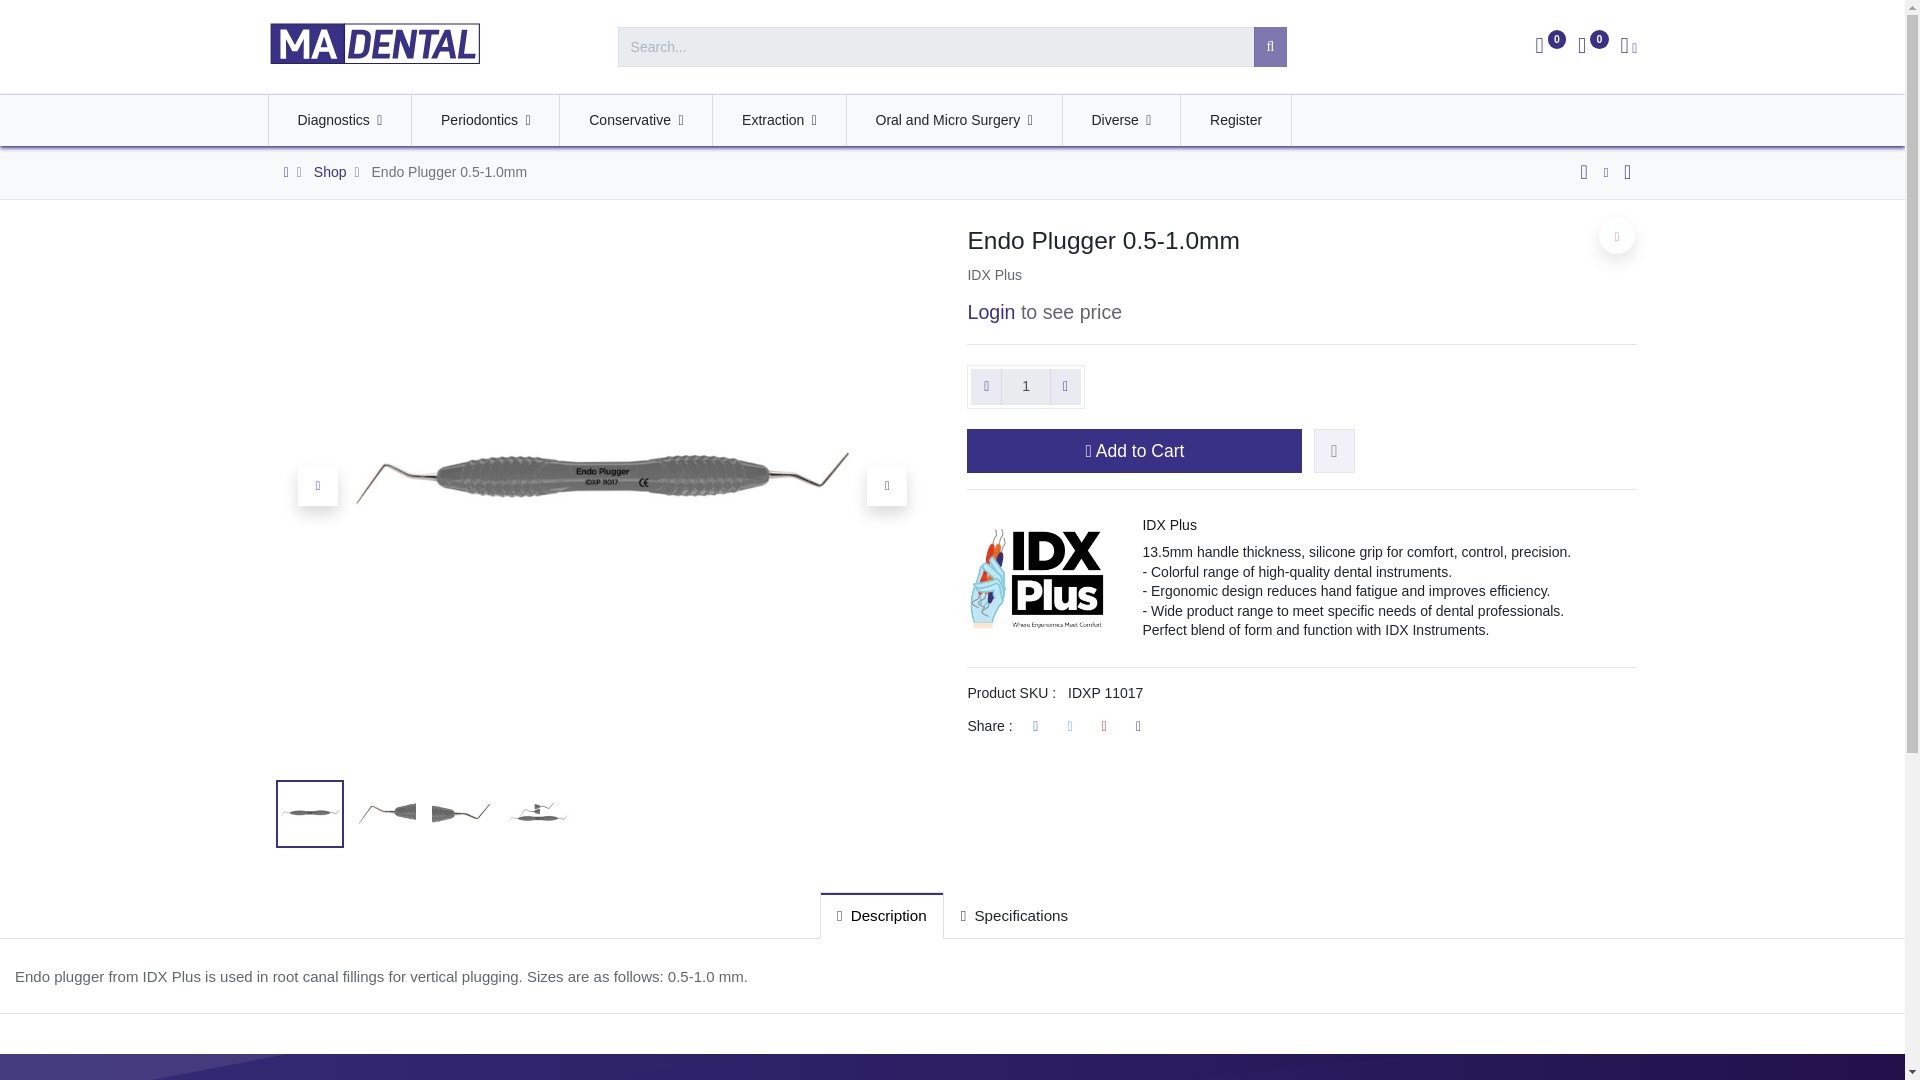  I want to click on Periodontics, so click(485, 120).